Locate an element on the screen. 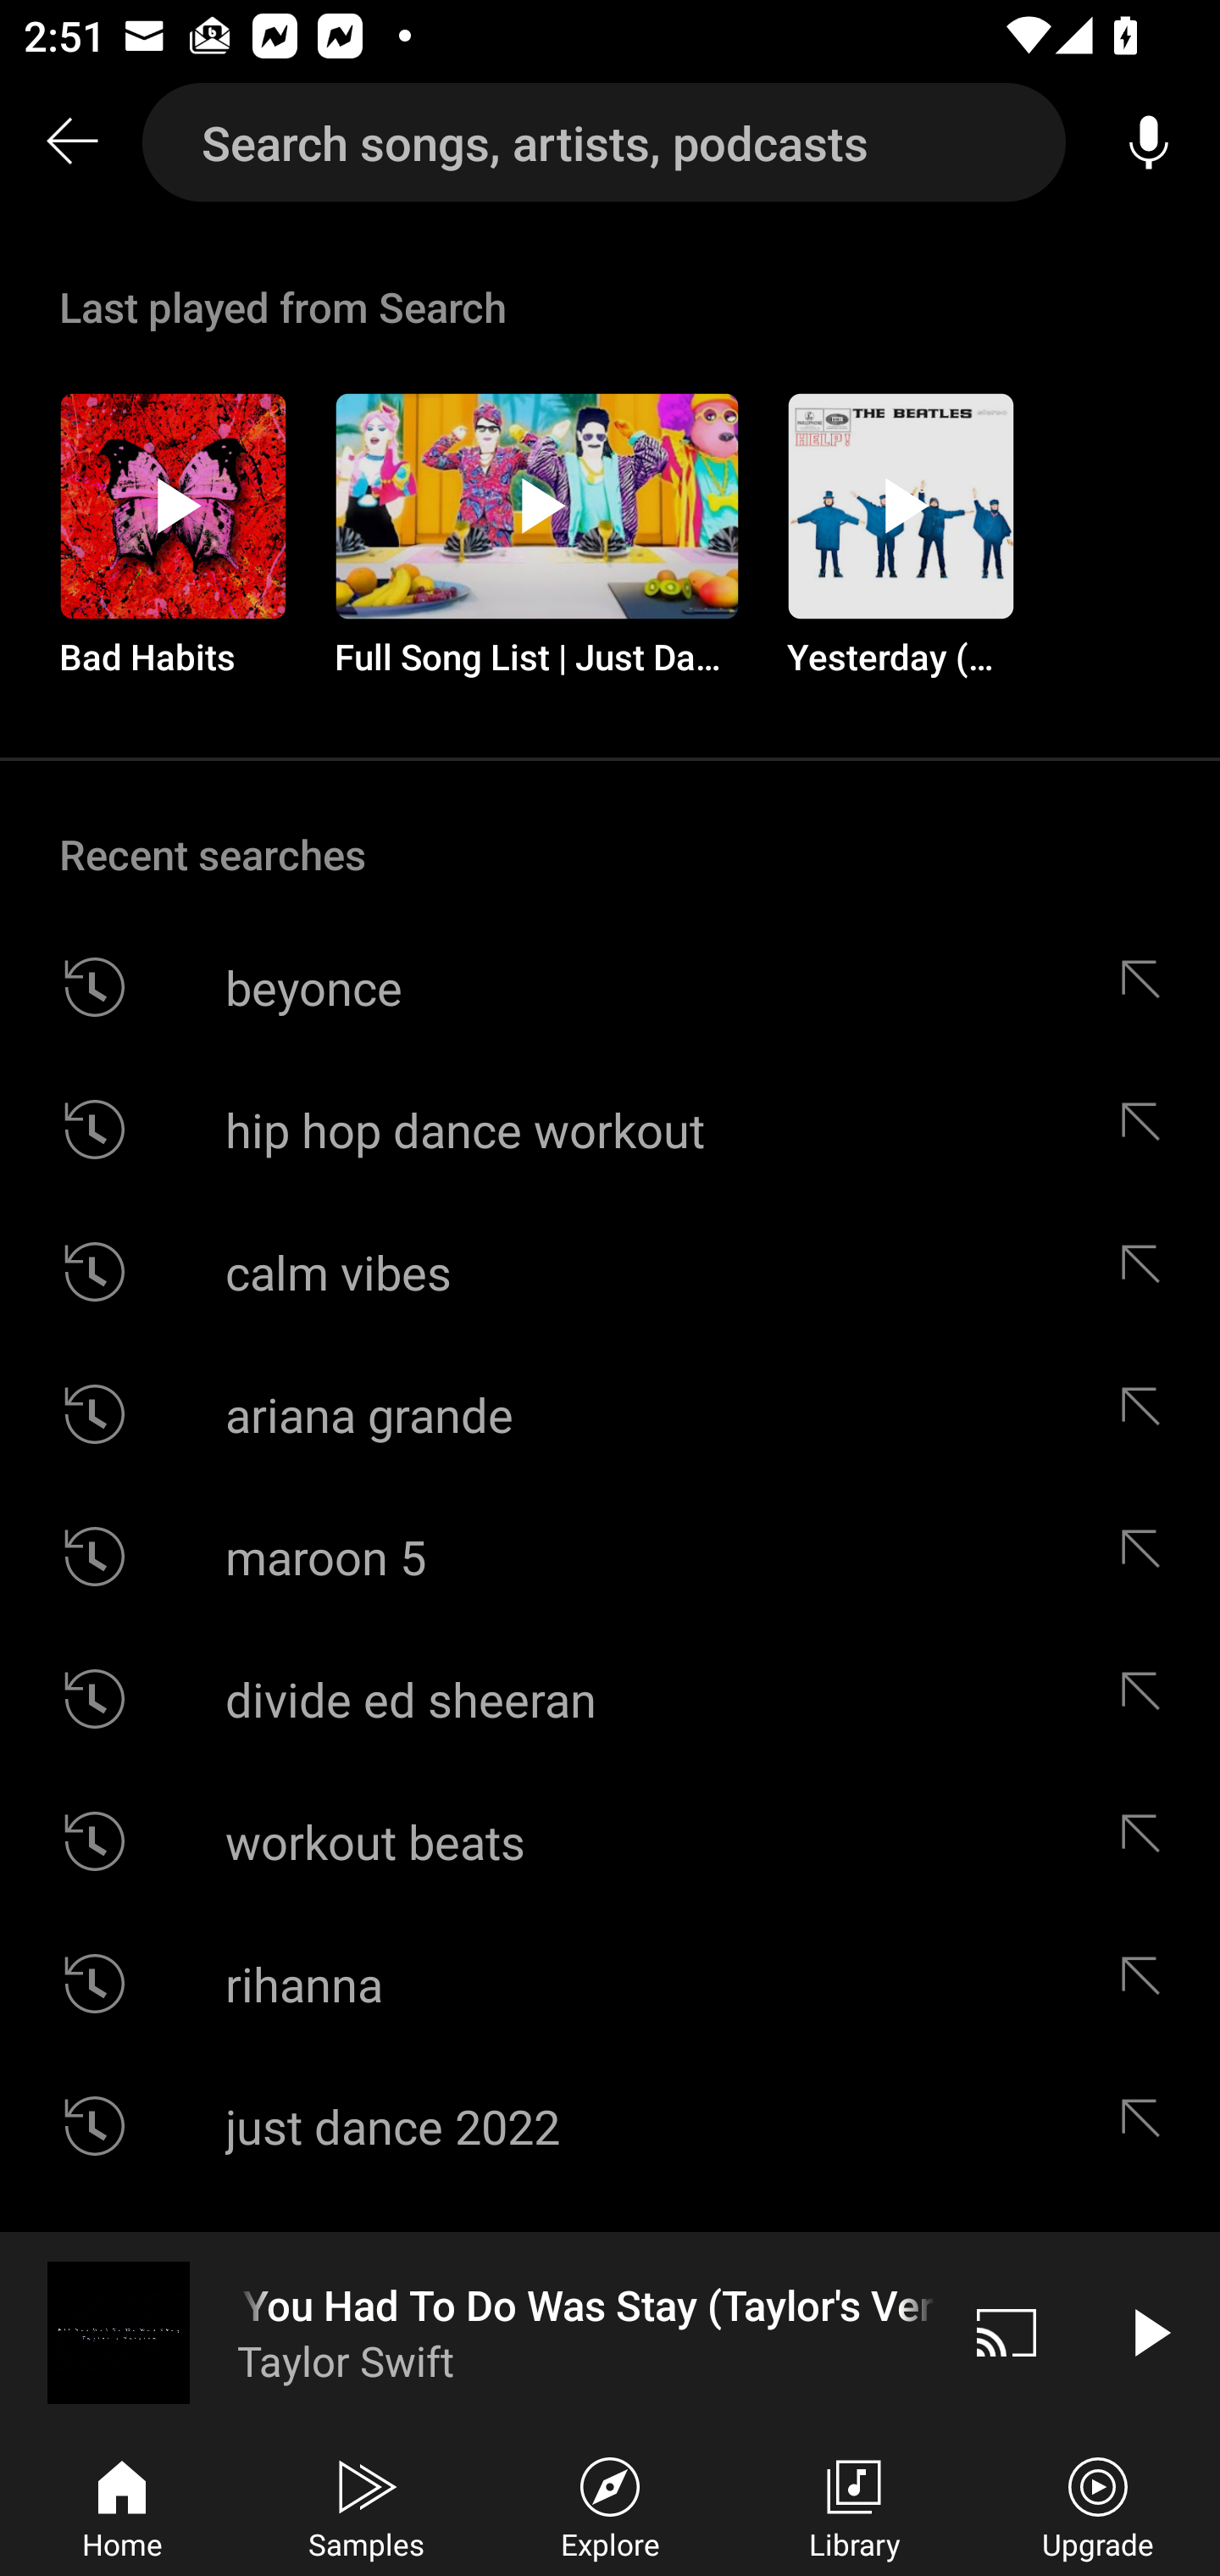  ariana grande Edit suggestion ariana grande is located at coordinates (610, 1413).